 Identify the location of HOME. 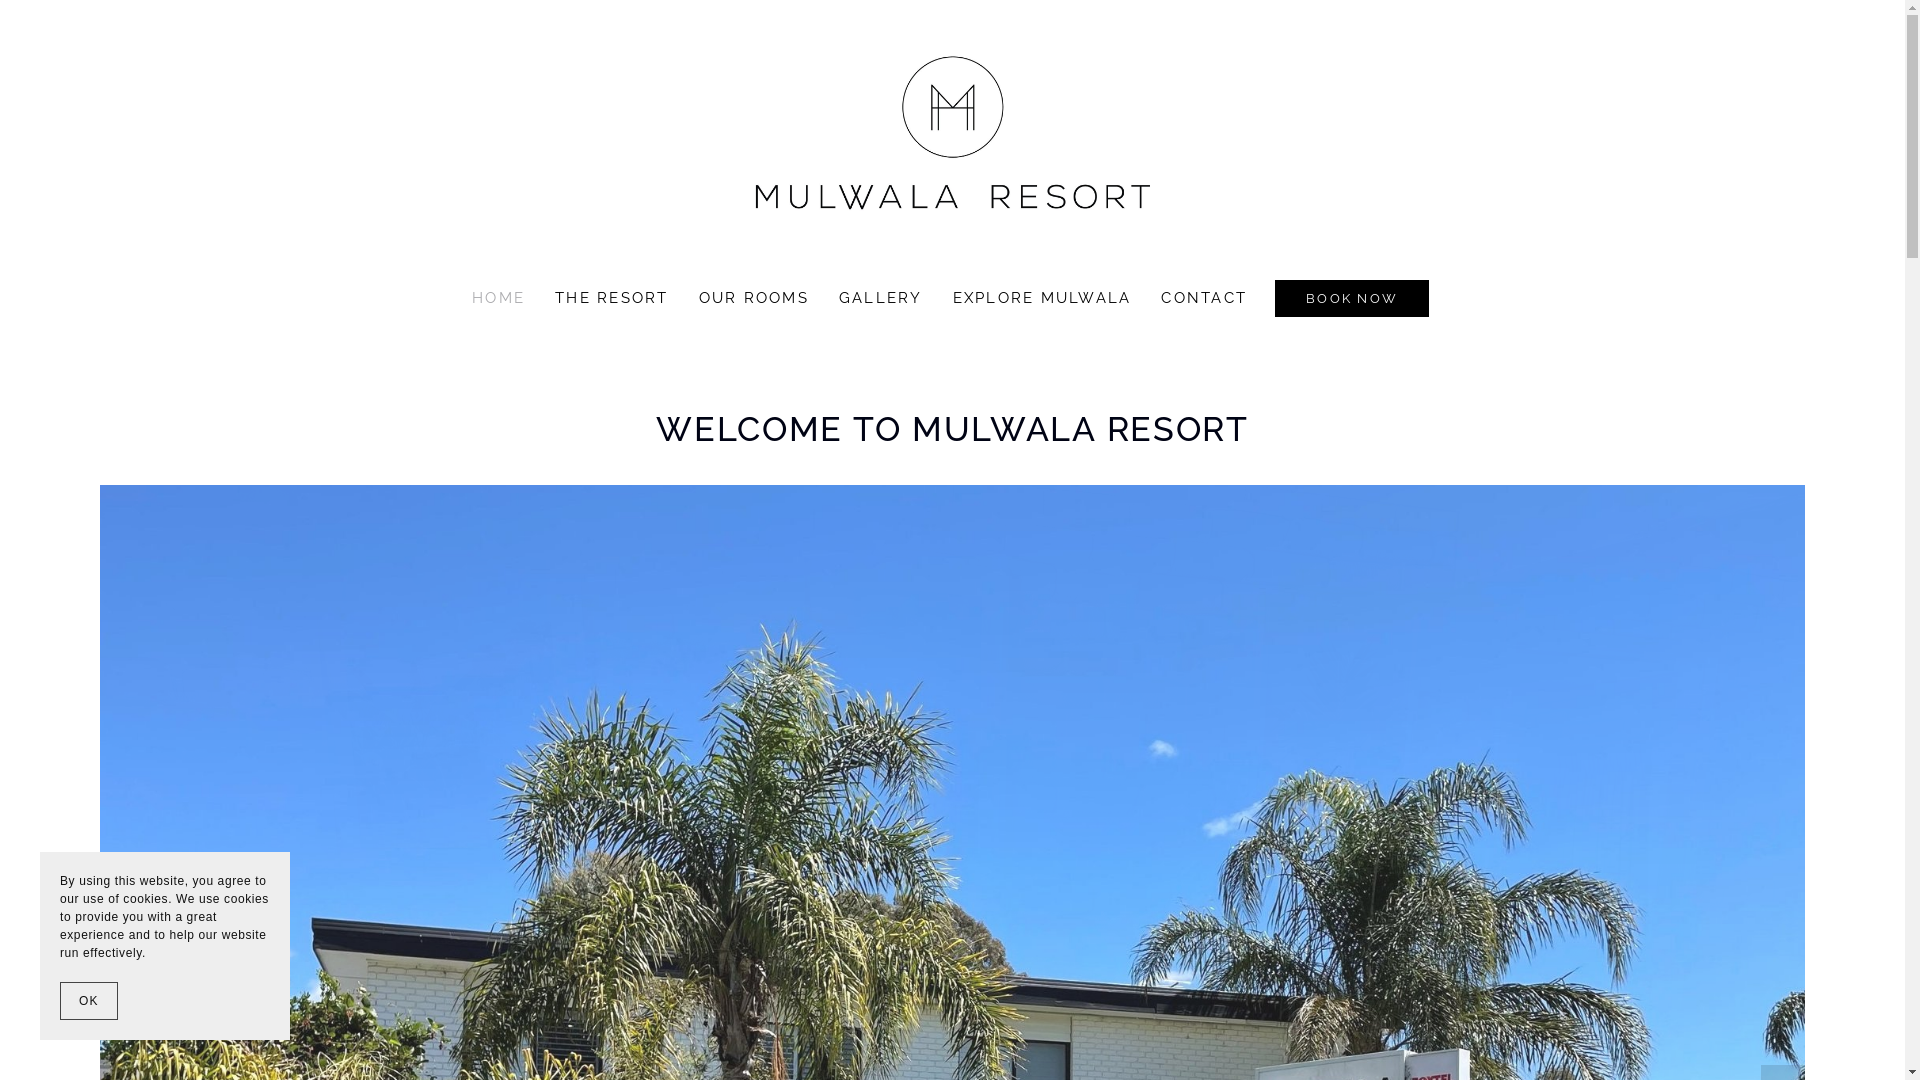
(498, 299).